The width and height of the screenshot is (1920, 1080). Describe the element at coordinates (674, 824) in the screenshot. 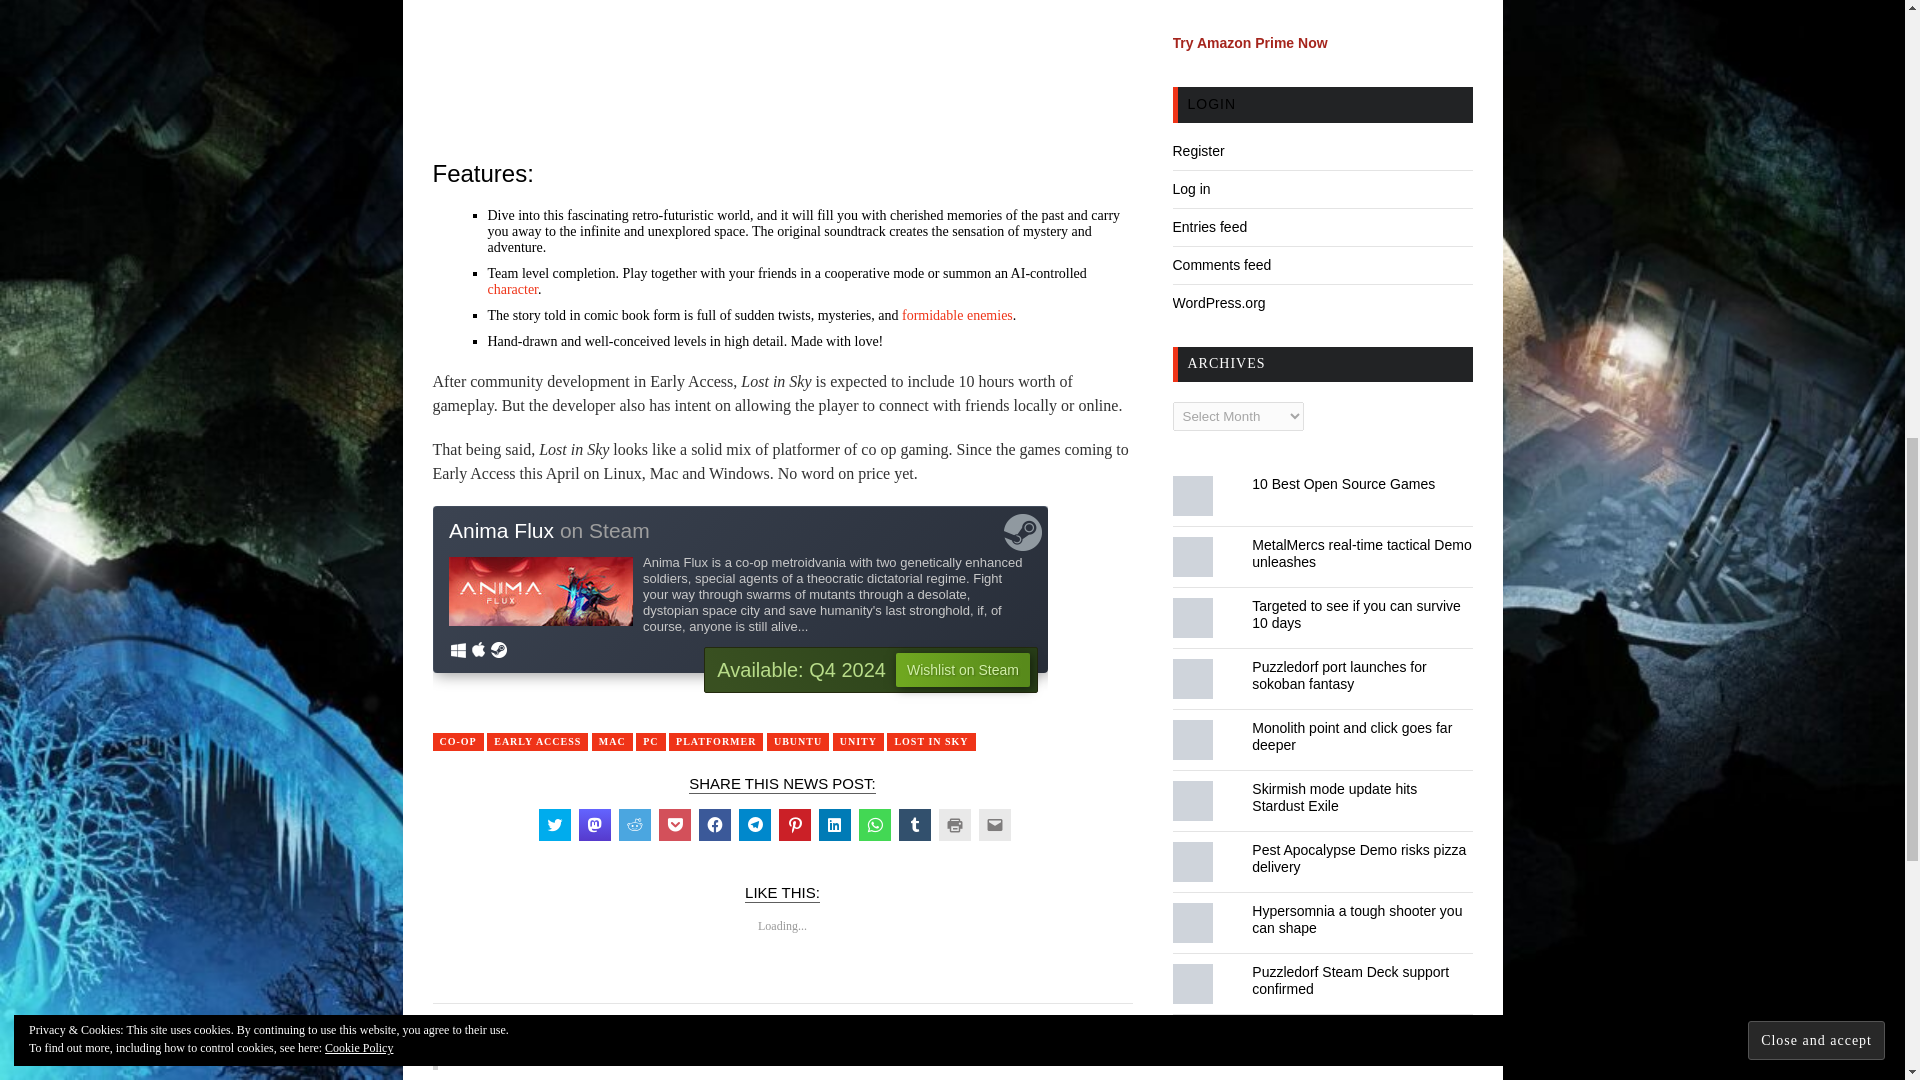

I see `Click to share on Pocket` at that location.